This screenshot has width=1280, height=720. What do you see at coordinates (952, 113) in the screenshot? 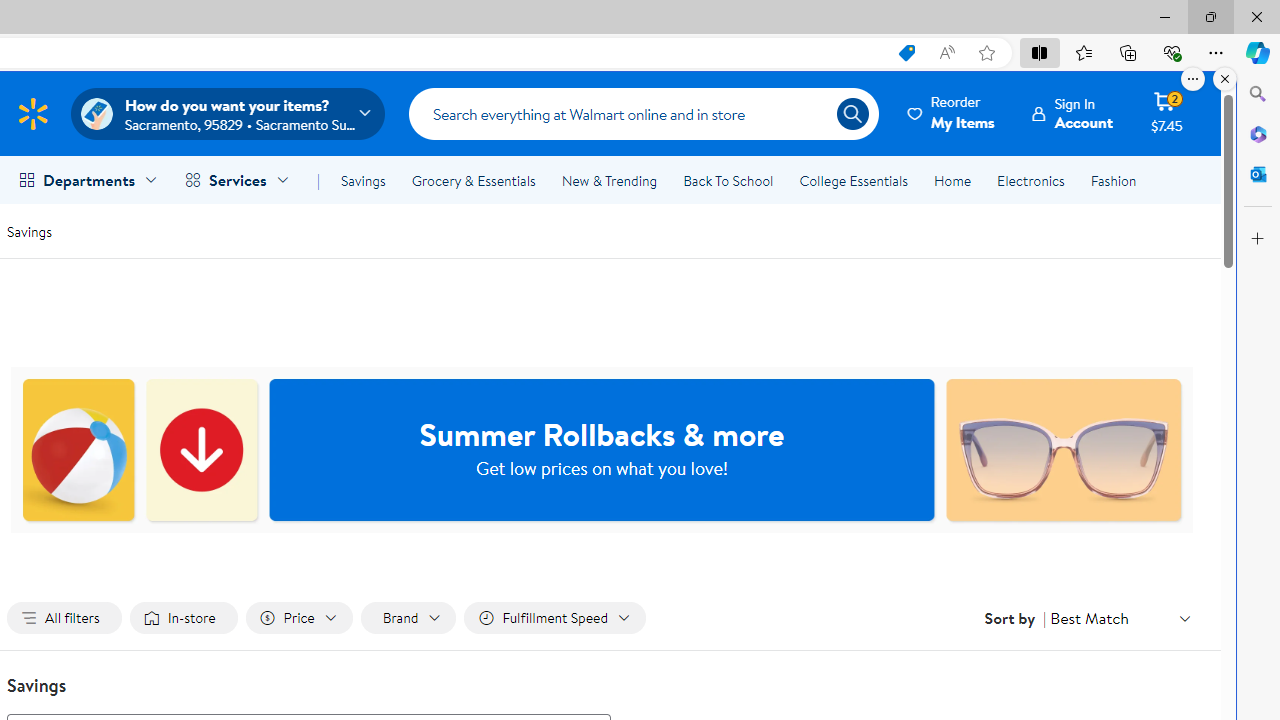
I see `Reorder My Items` at bounding box center [952, 113].